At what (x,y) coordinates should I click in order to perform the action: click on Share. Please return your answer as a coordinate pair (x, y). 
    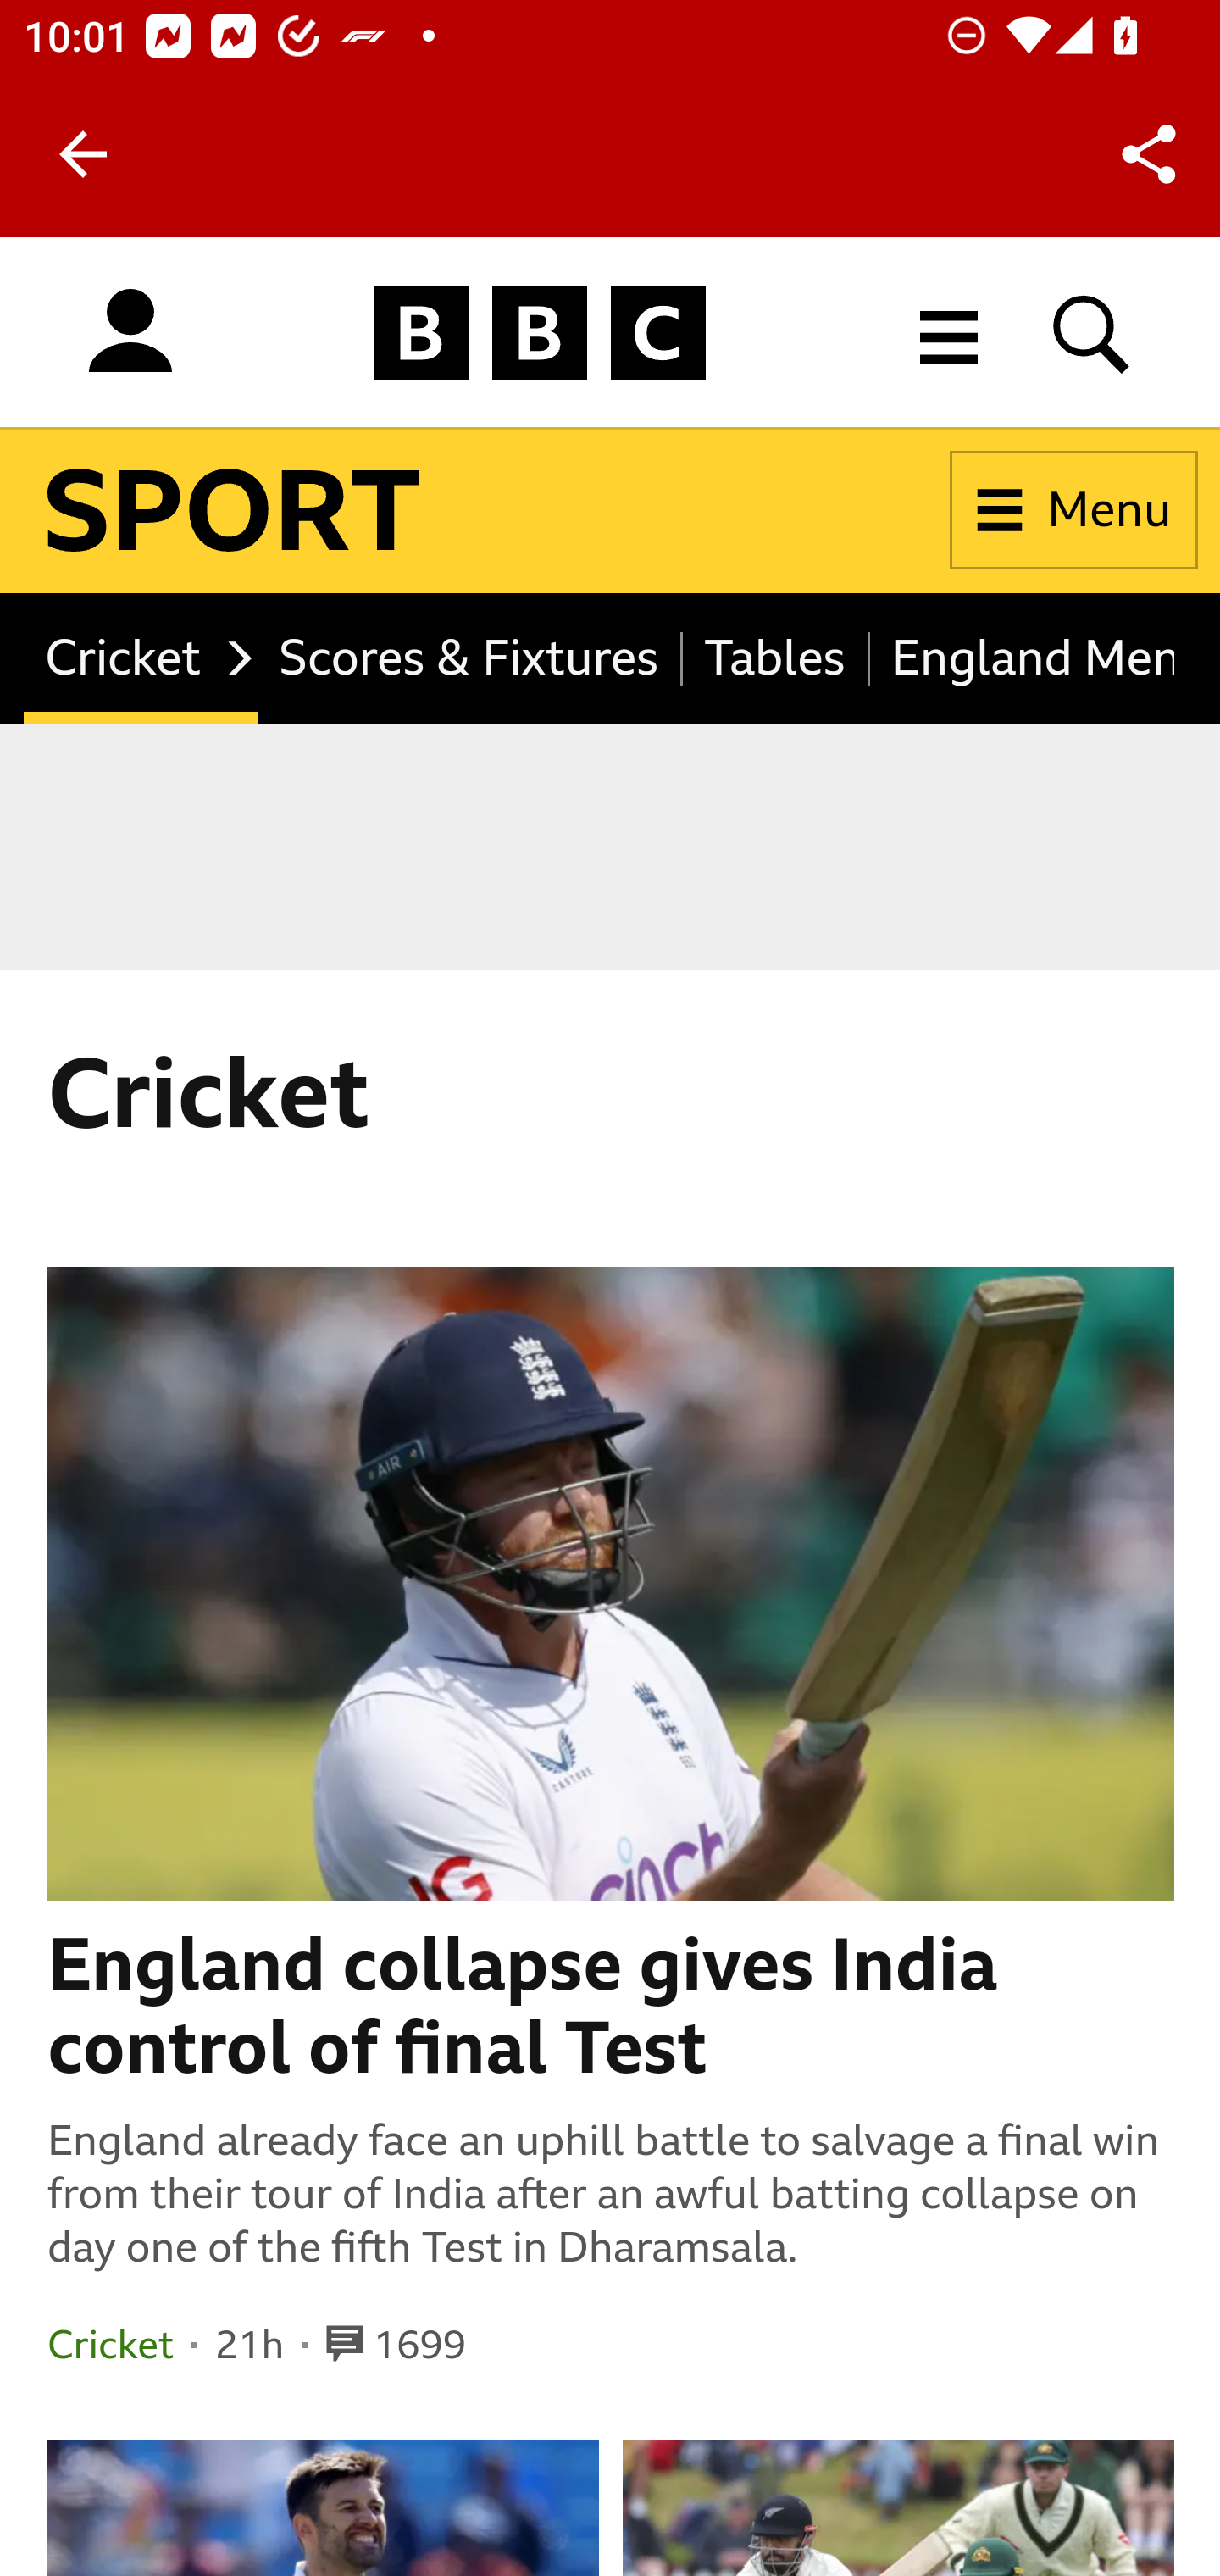
    Looking at the image, I should click on (1149, 154).